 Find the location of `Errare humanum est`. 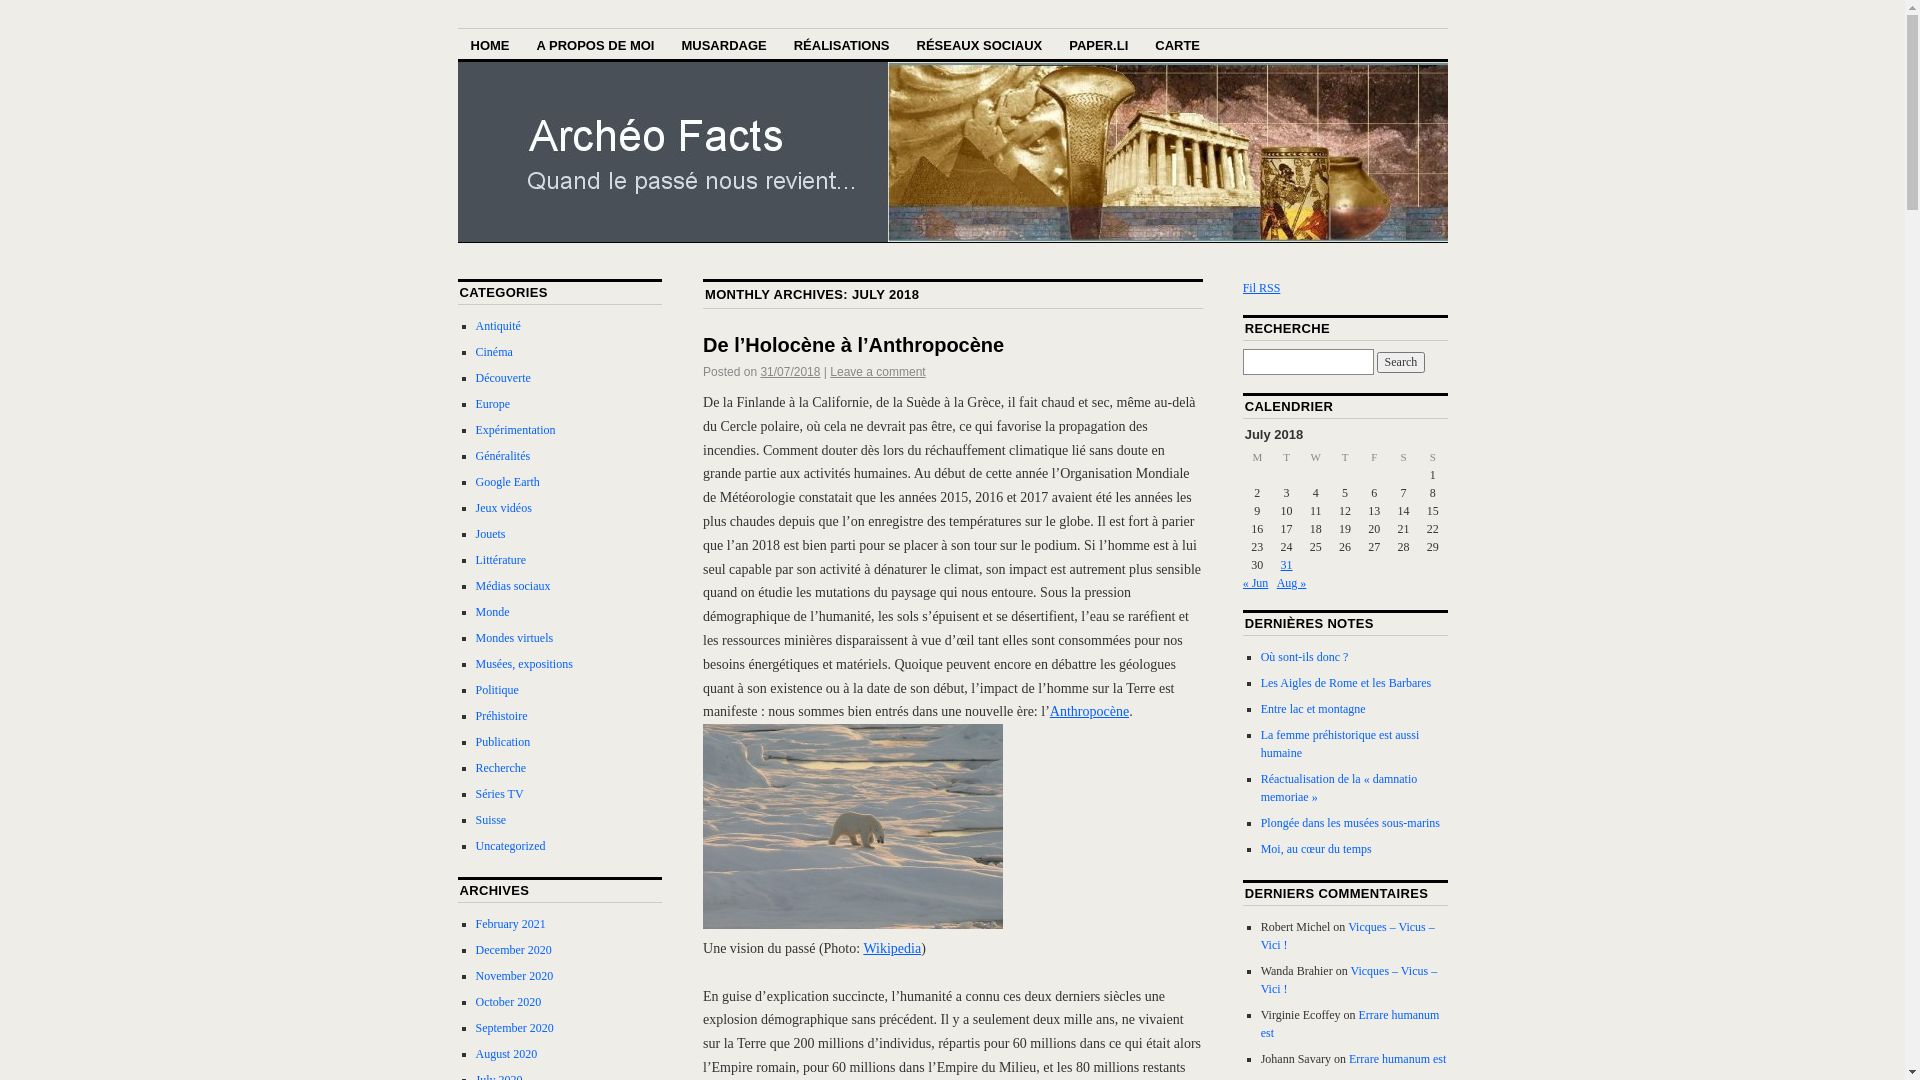

Errare humanum est is located at coordinates (1350, 1024).